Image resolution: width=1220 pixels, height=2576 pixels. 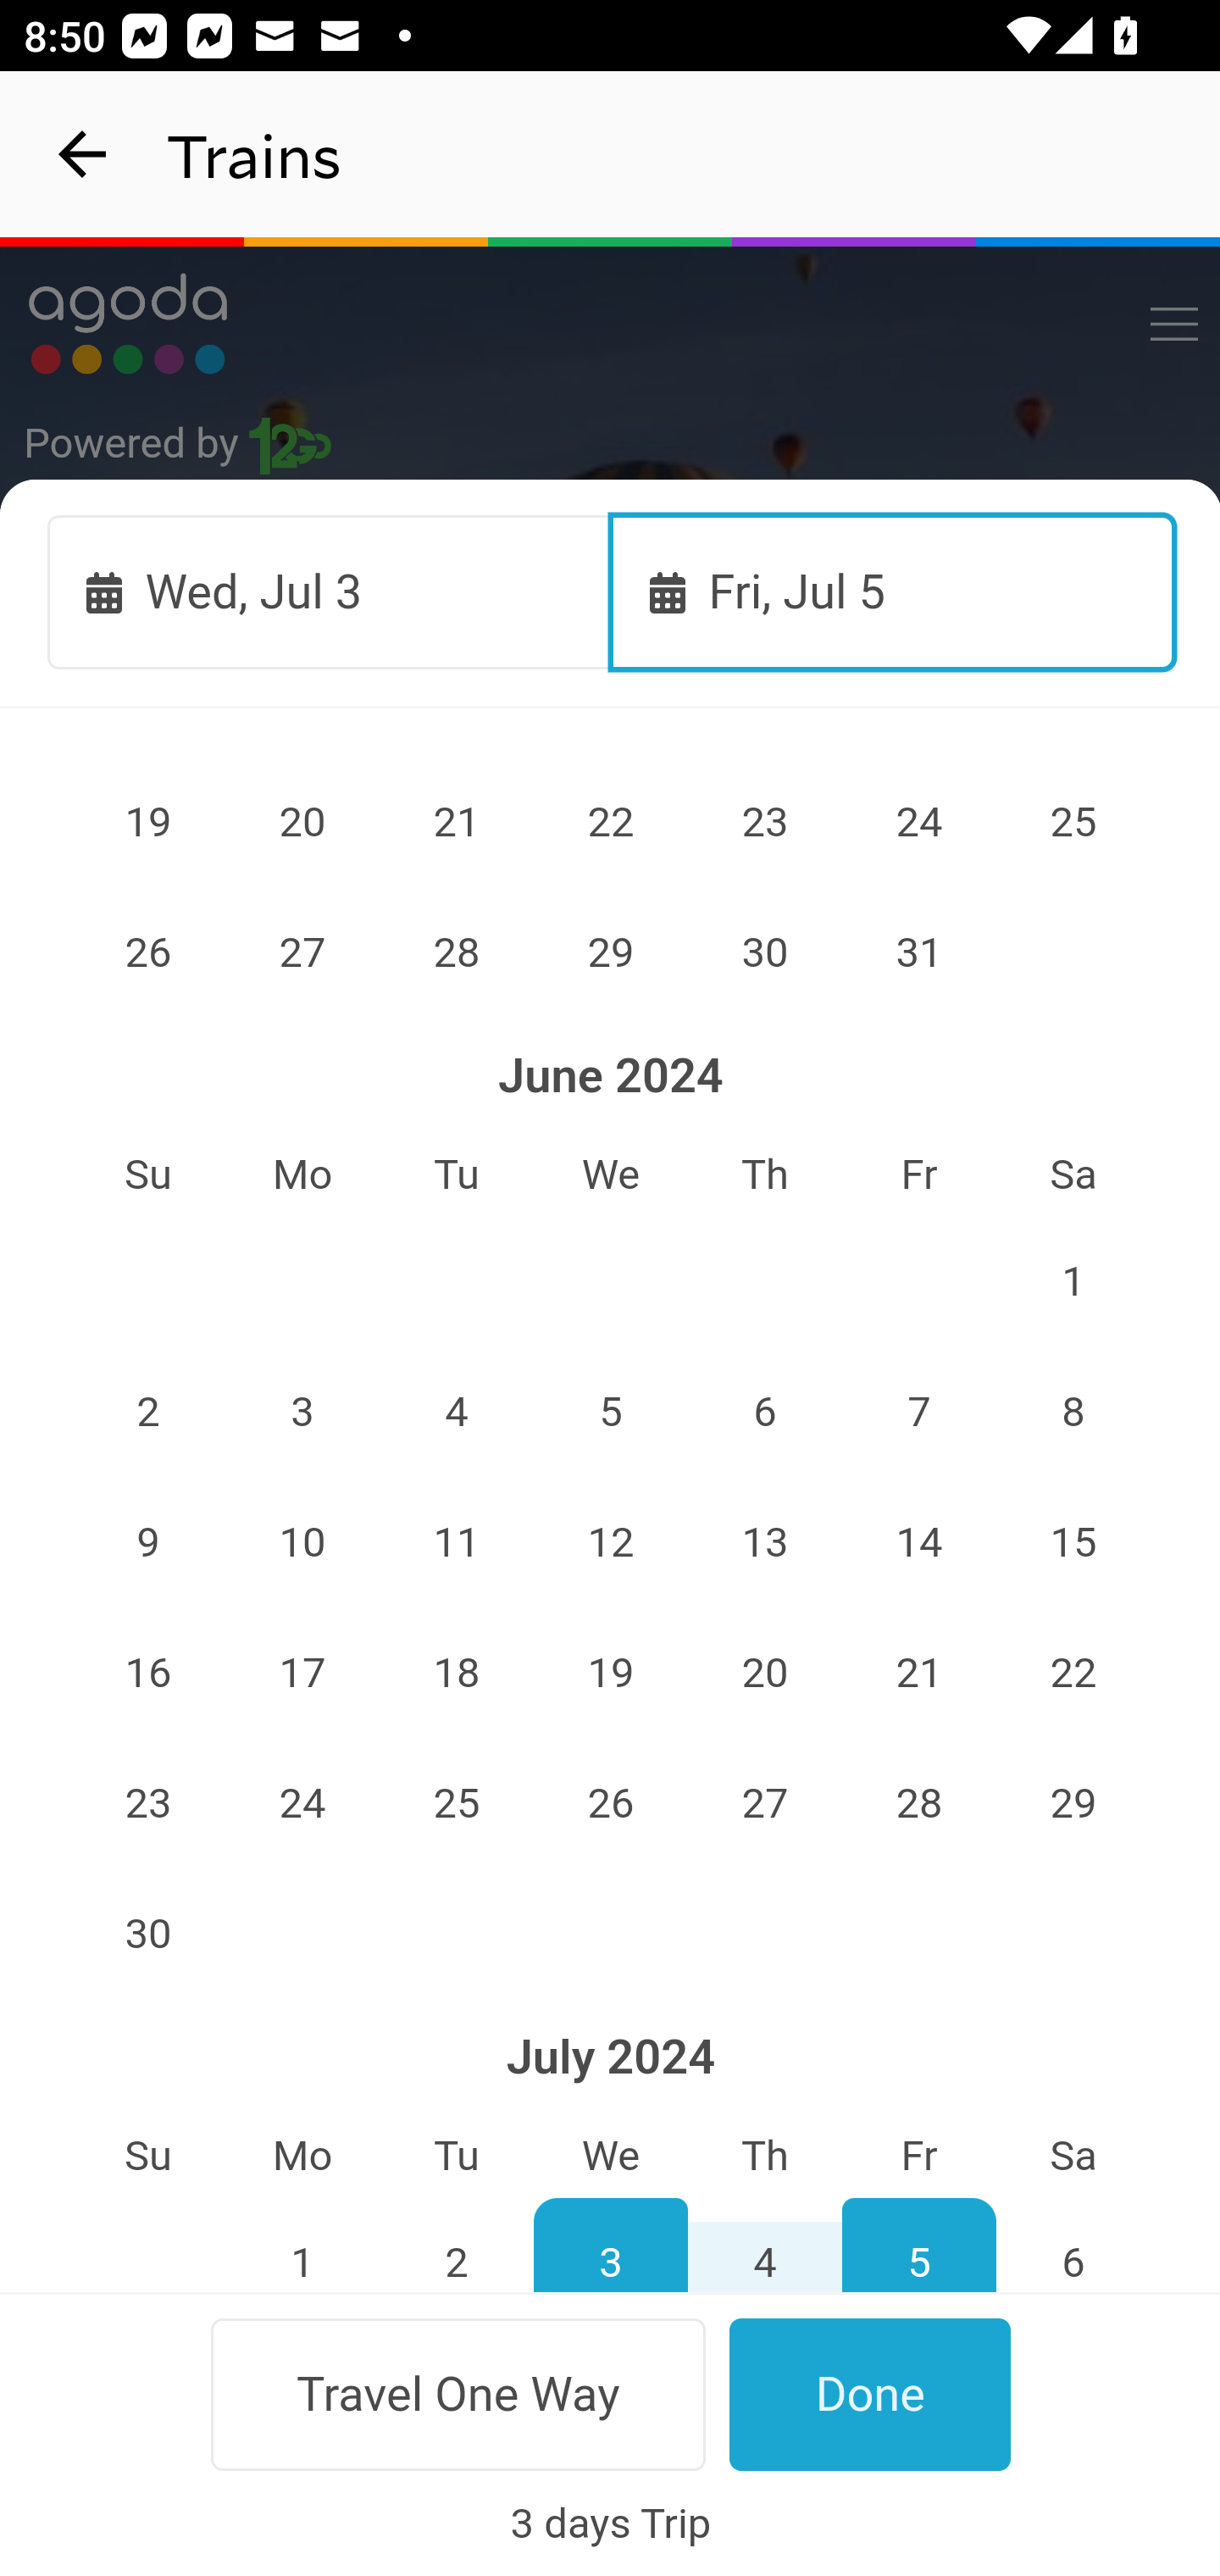 I want to click on 10, so click(x=302, y=1541).